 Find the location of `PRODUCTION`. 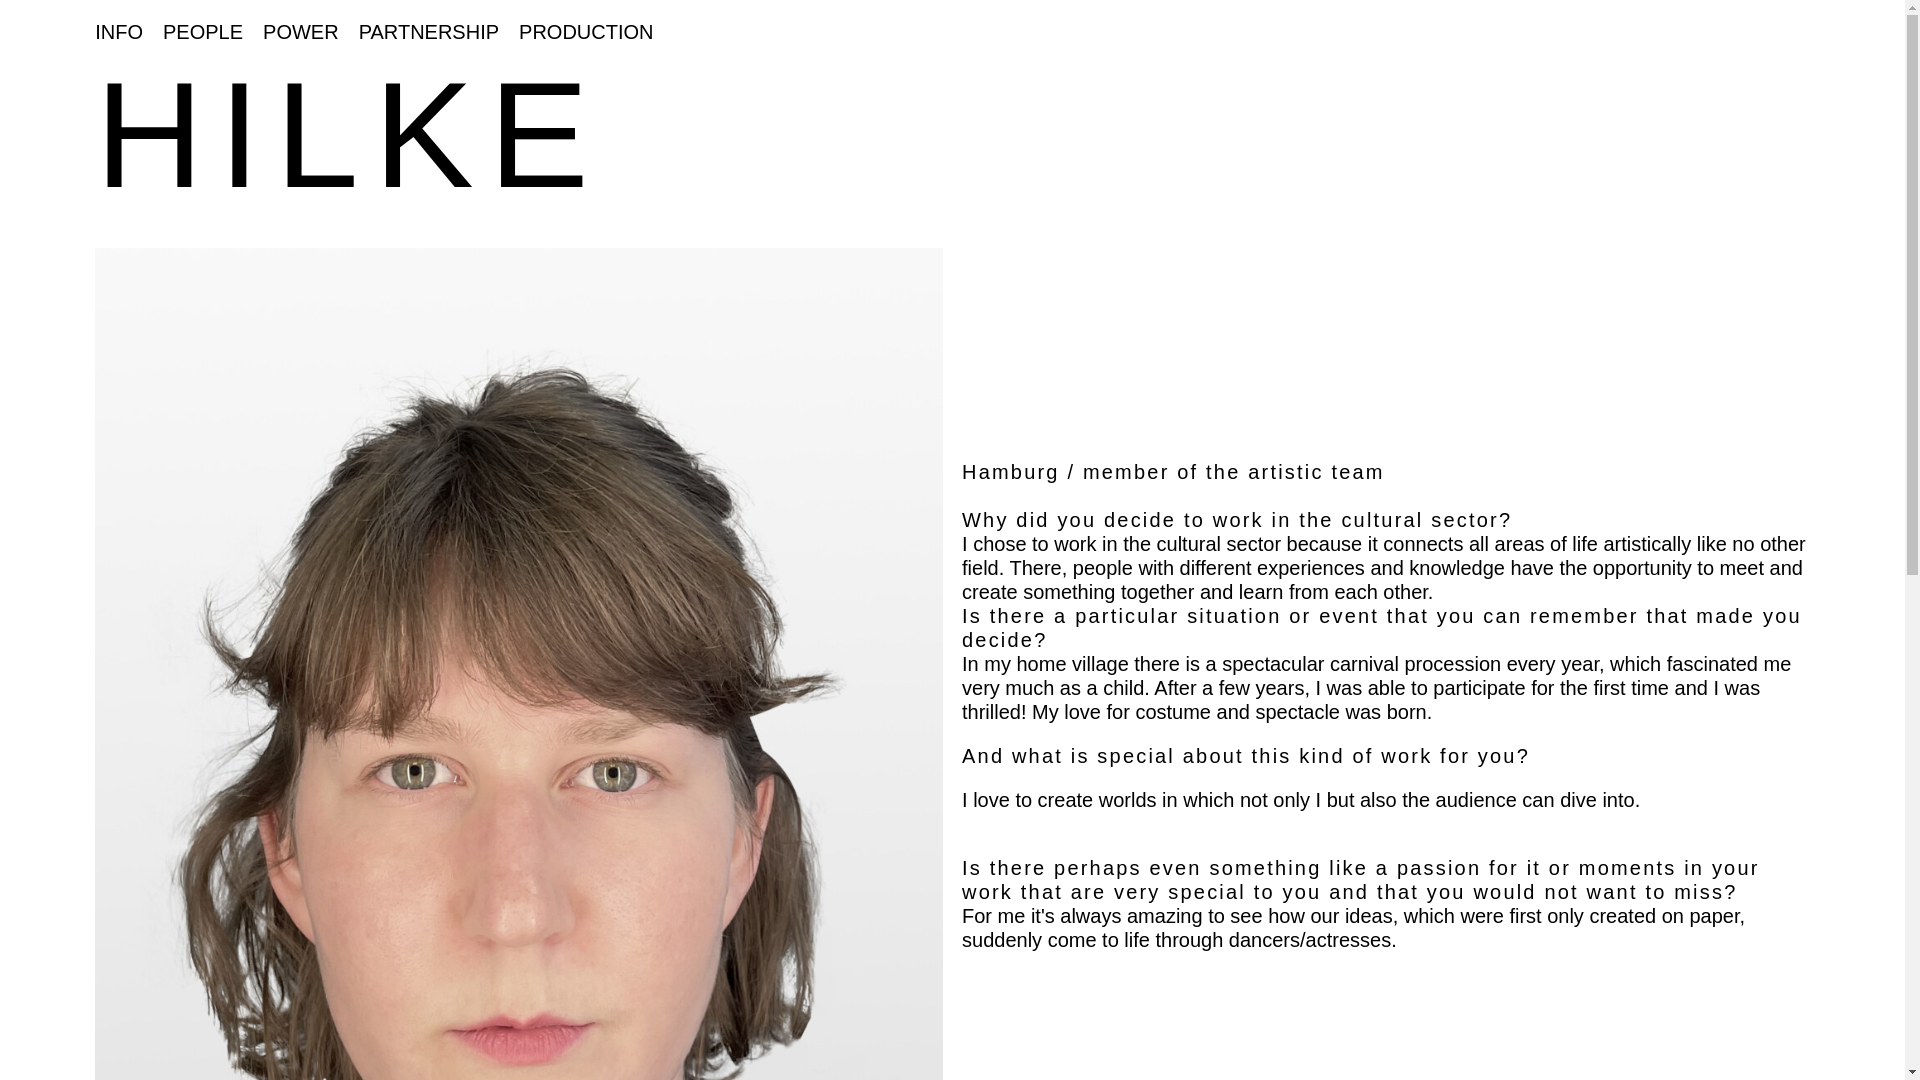

PRODUCTION is located at coordinates (585, 32).